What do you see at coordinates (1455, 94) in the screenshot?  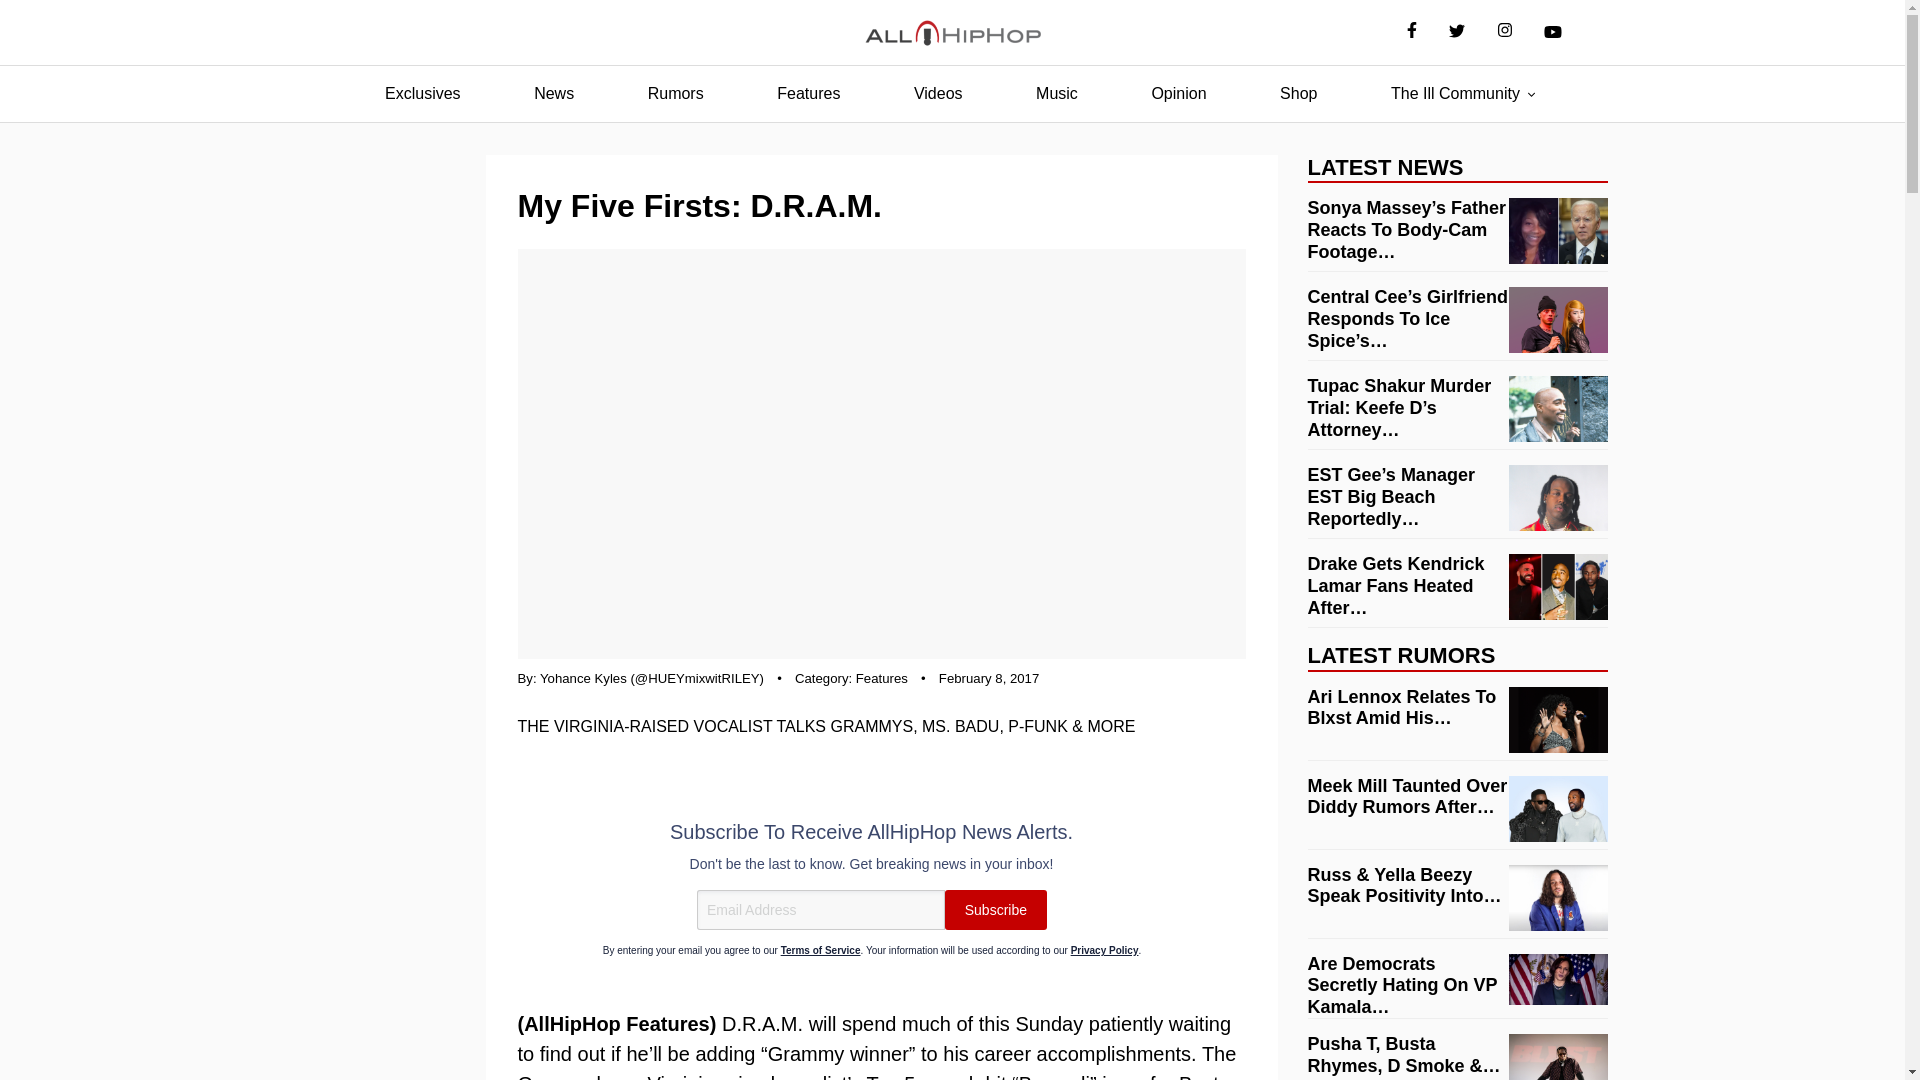 I see `The Ill Community` at bounding box center [1455, 94].